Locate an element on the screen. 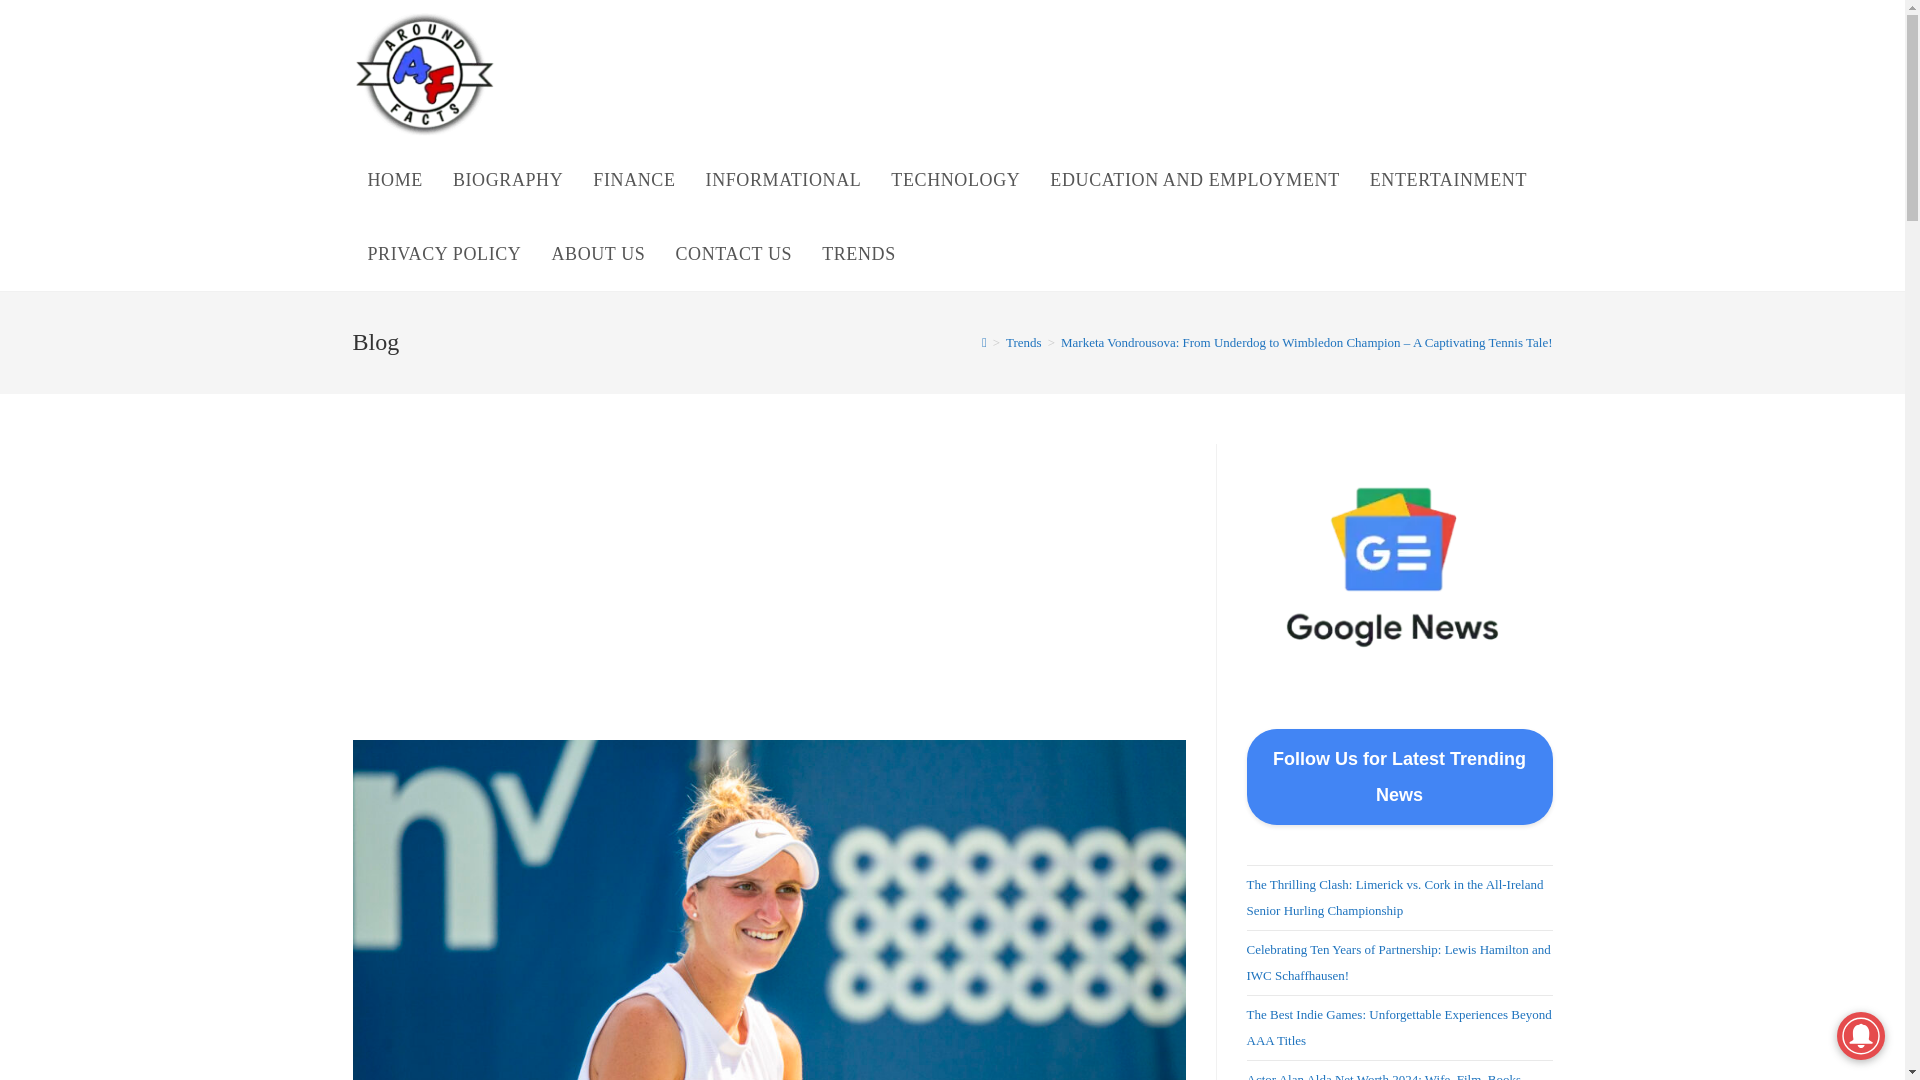  INFORMATIONAL is located at coordinates (784, 180).